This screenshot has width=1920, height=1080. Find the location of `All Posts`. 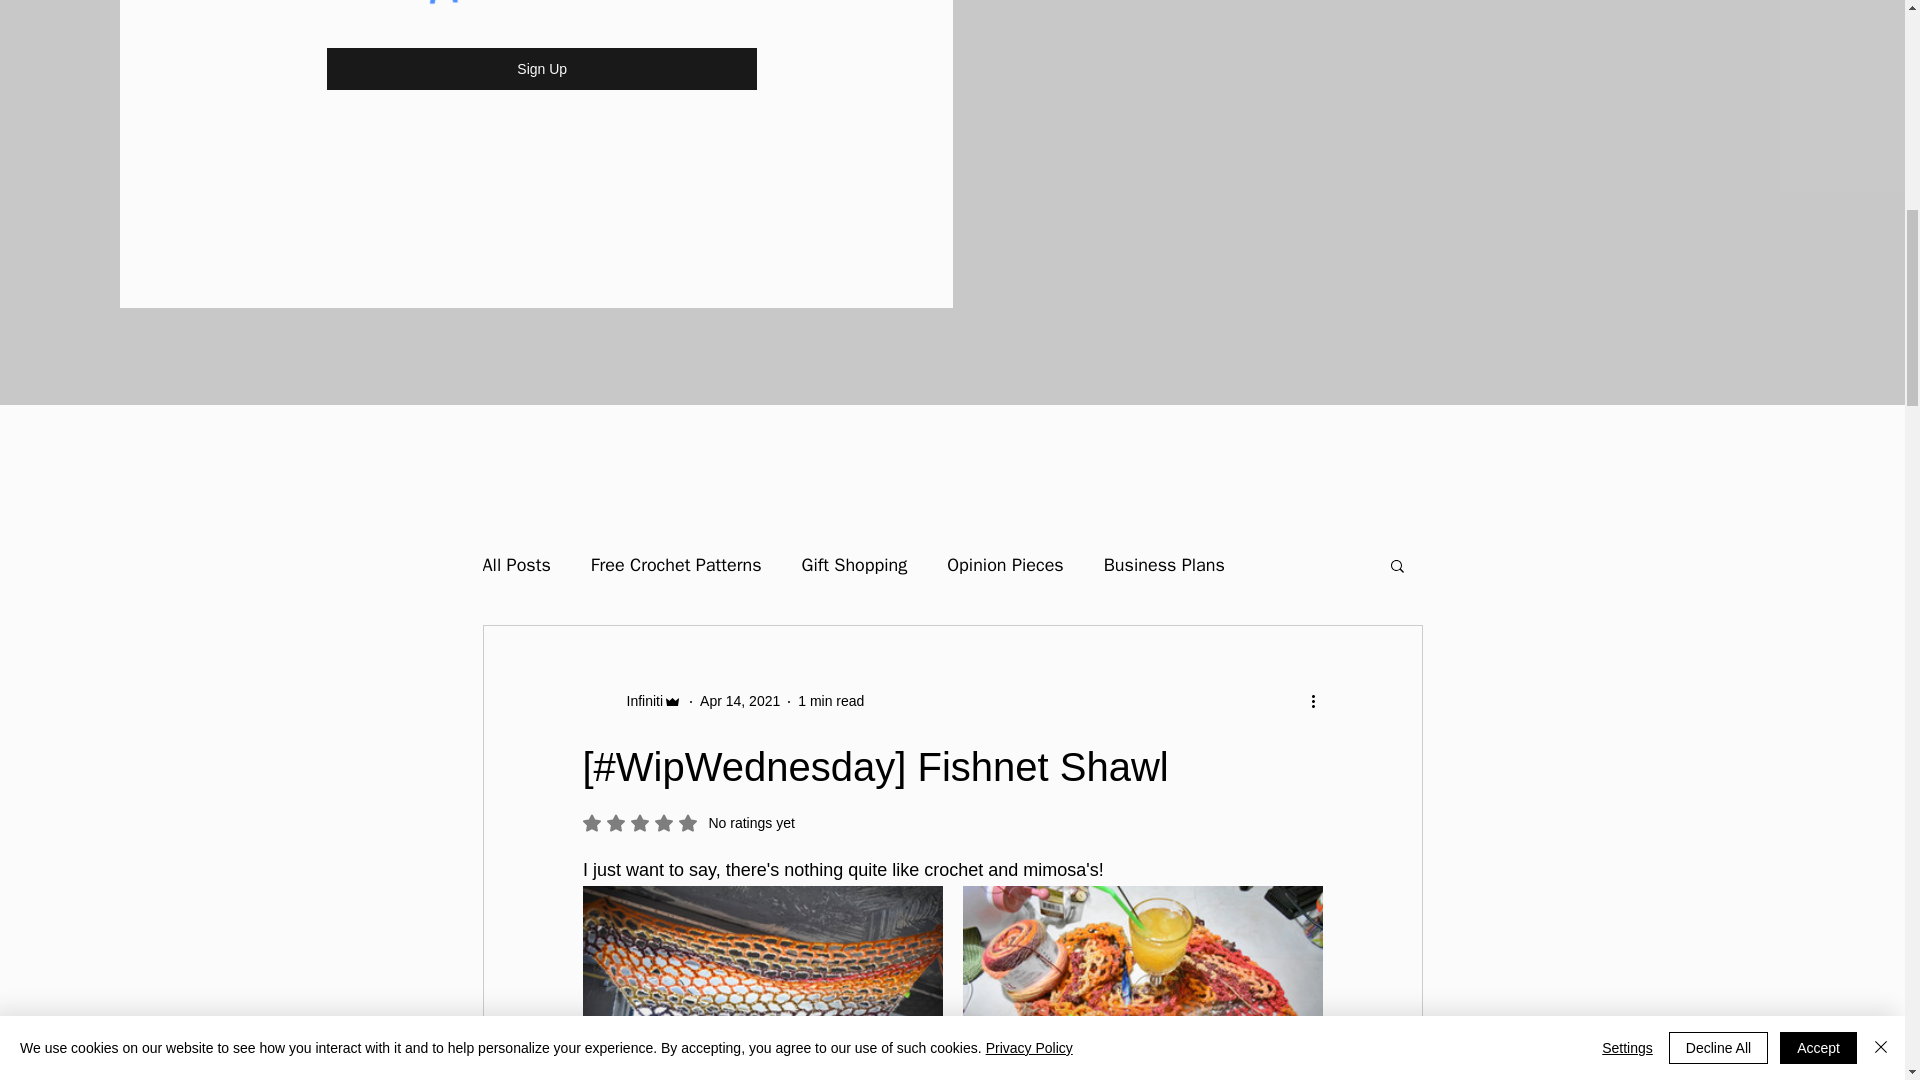

All Posts is located at coordinates (515, 564).